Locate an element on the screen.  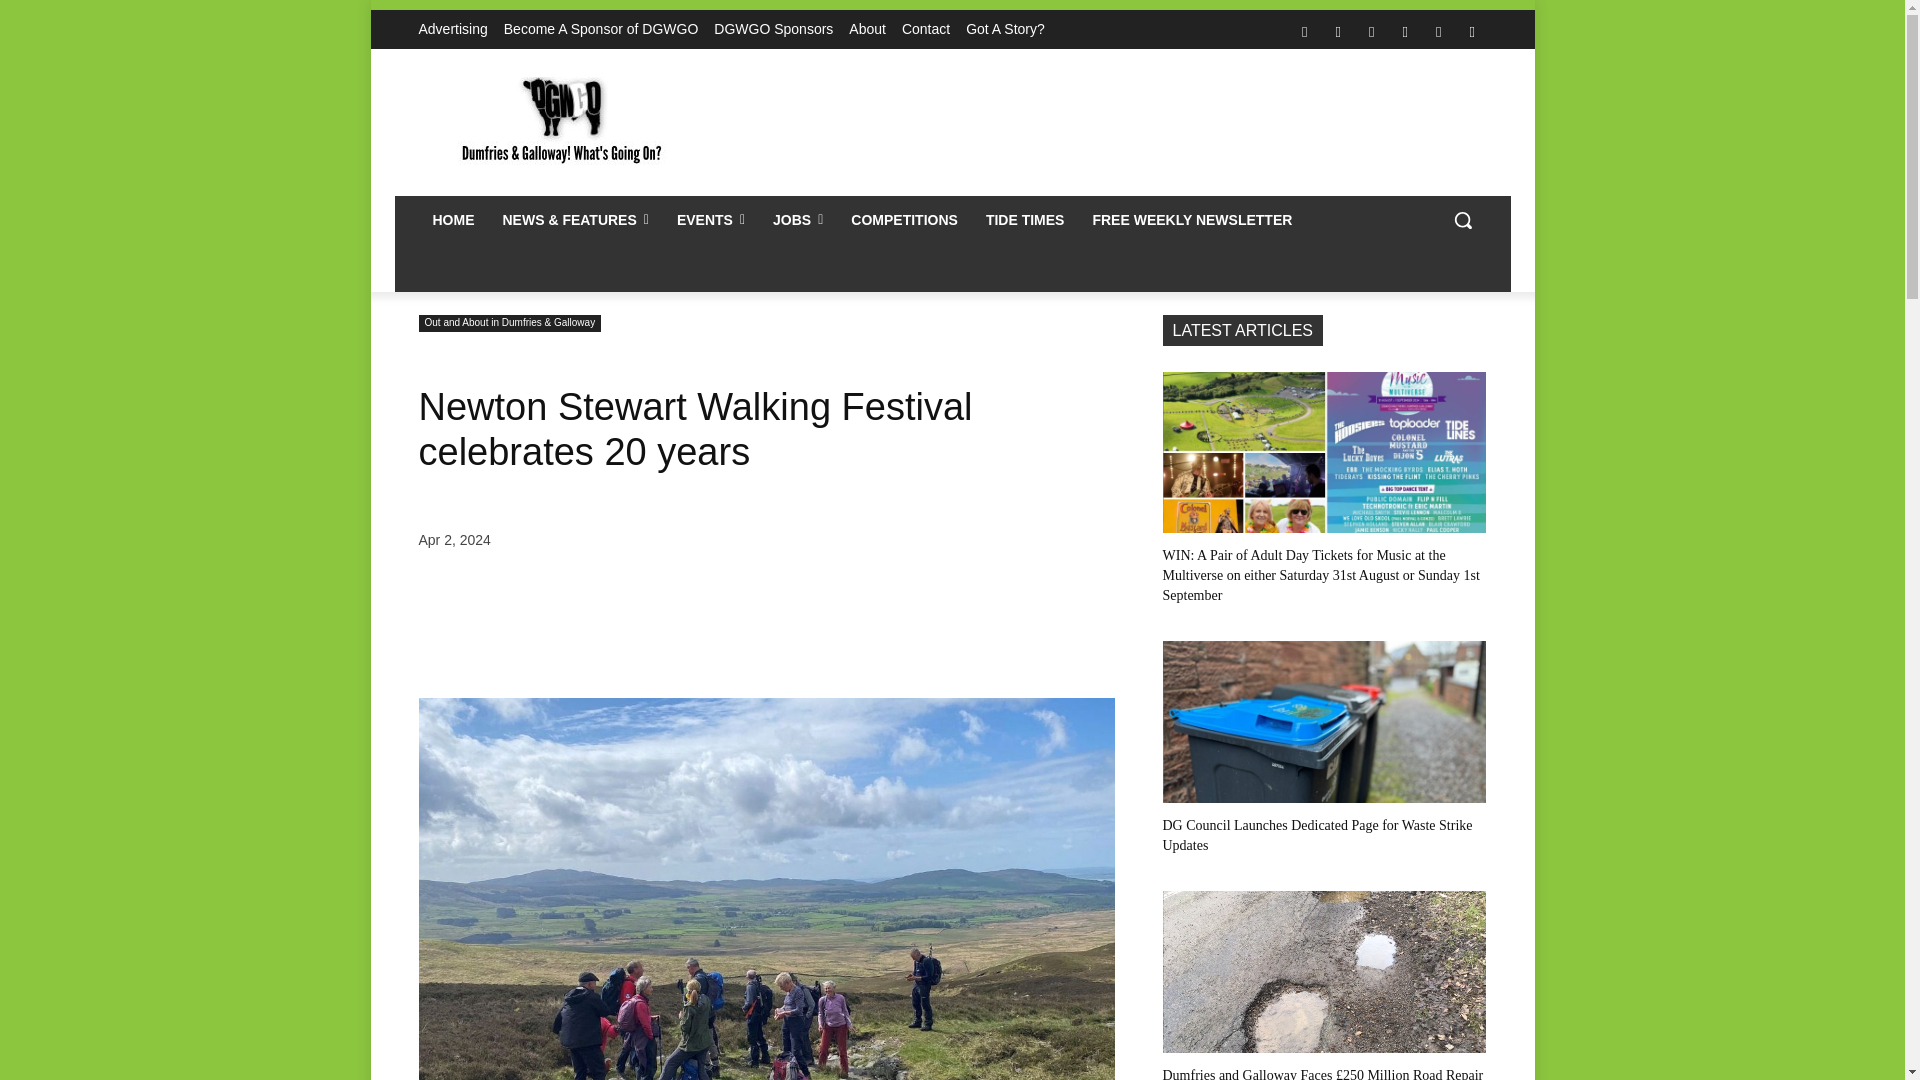
Contact is located at coordinates (926, 29).